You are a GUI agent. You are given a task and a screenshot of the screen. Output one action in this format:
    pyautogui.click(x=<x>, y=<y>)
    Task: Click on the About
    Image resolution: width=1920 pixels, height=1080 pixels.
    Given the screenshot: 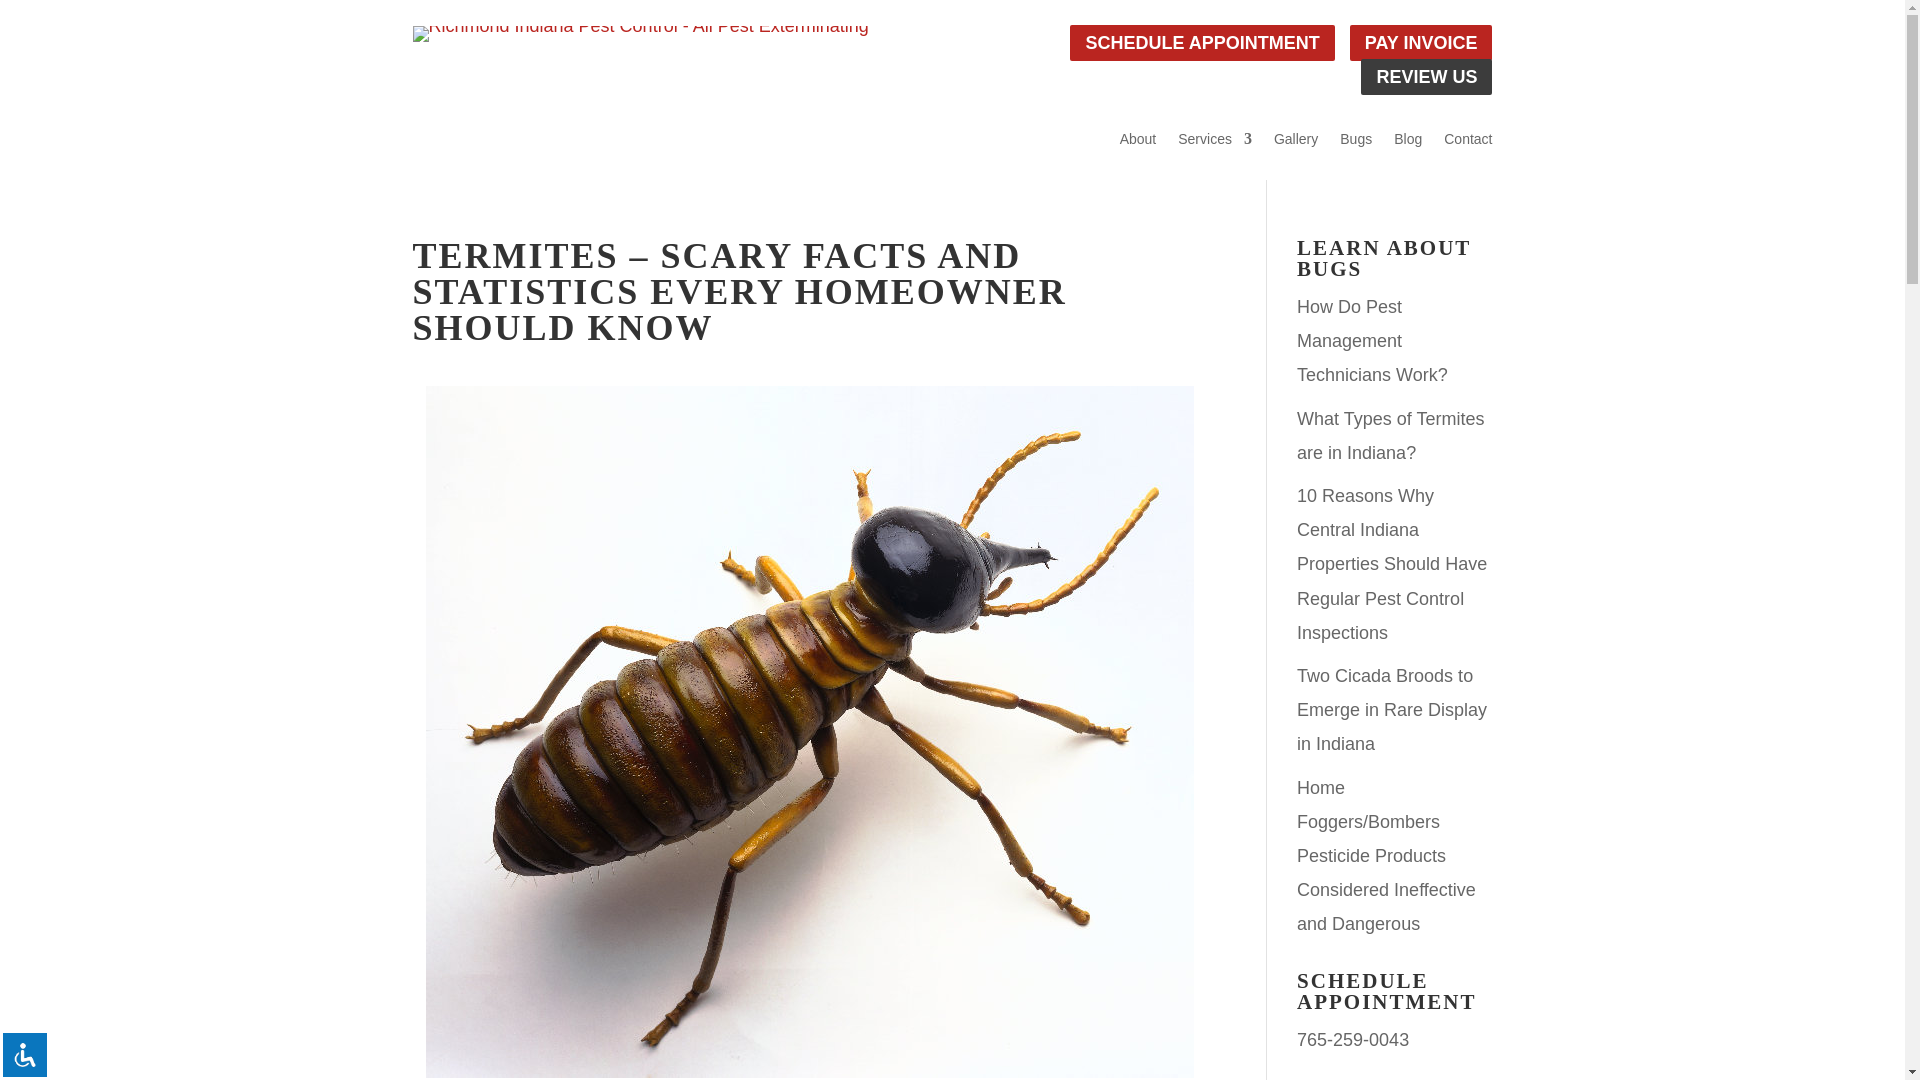 What is the action you would take?
    pyautogui.click(x=1138, y=142)
    